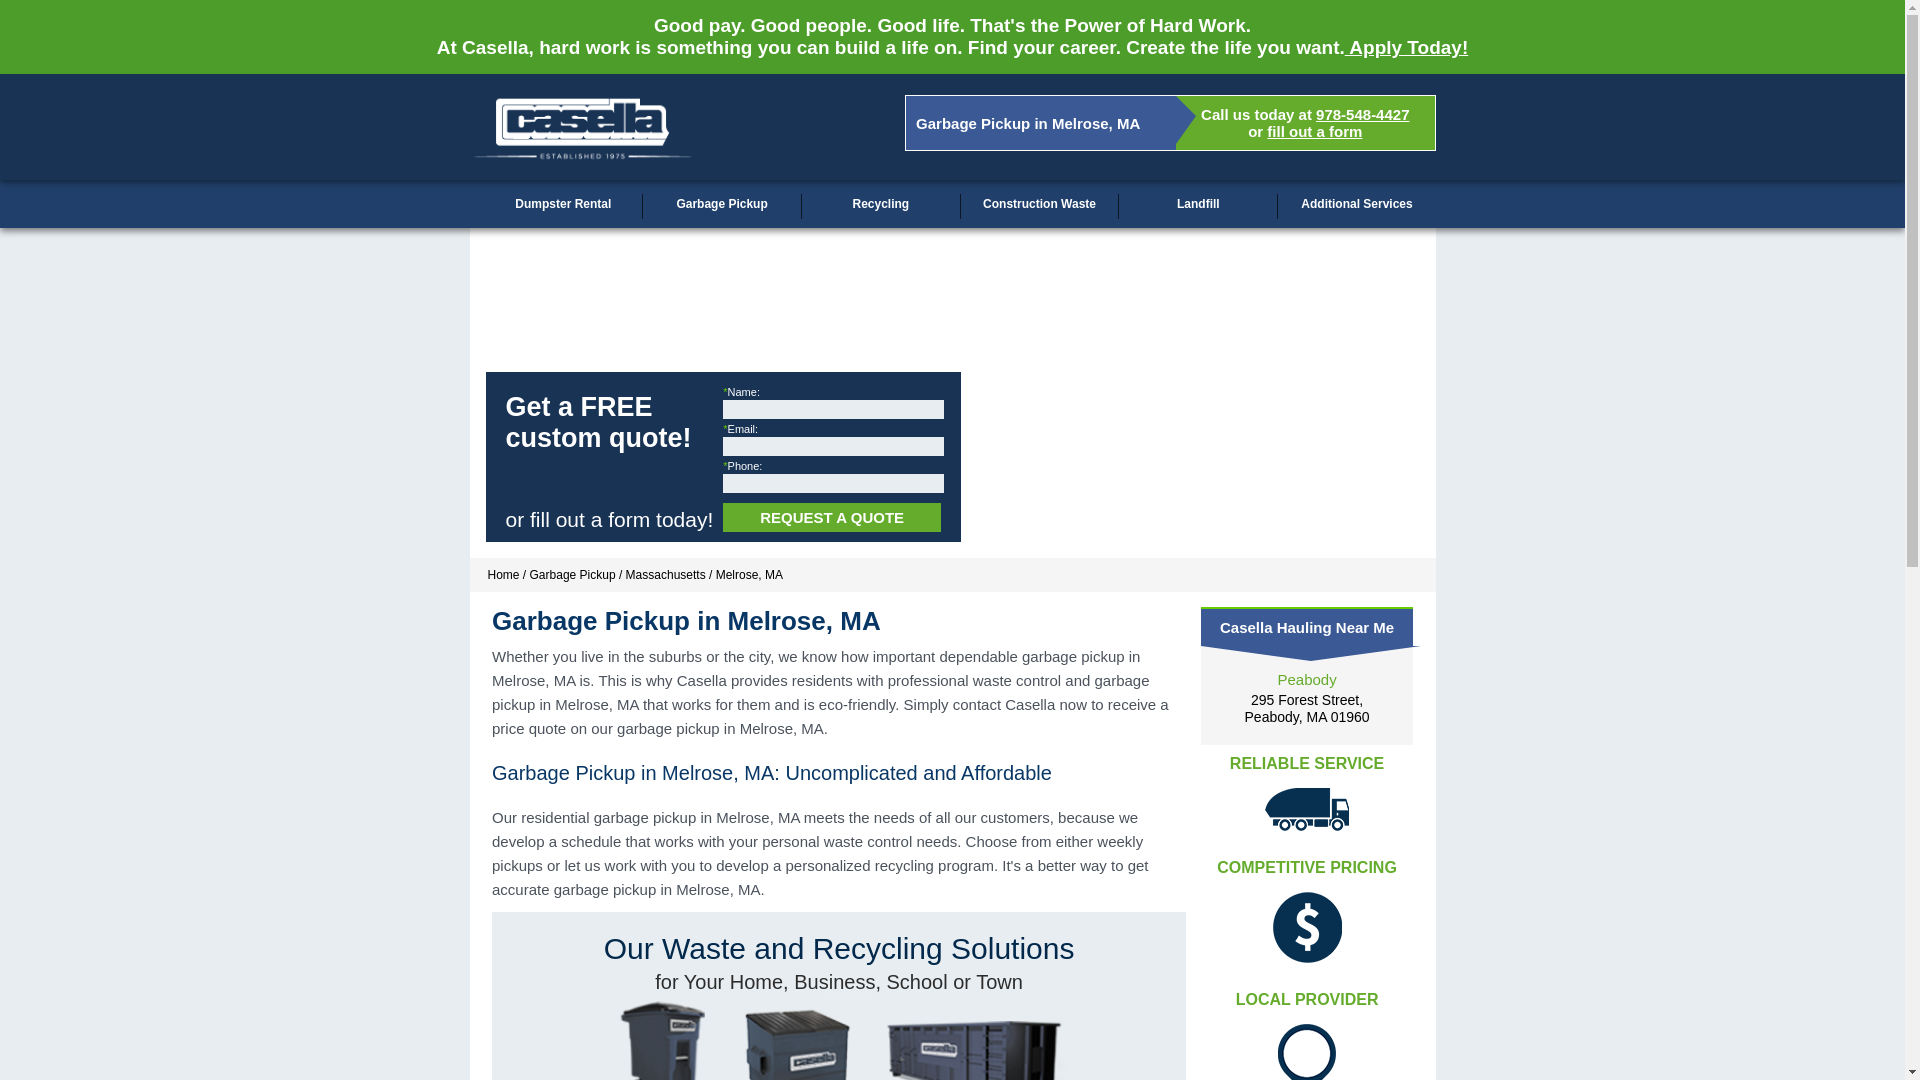 The width and height of the screenshot is (1920, 1080). What do you see at coordinates (666, 575) in the screenshot?
I see `fill out a form` at bounding box center [666, 575].